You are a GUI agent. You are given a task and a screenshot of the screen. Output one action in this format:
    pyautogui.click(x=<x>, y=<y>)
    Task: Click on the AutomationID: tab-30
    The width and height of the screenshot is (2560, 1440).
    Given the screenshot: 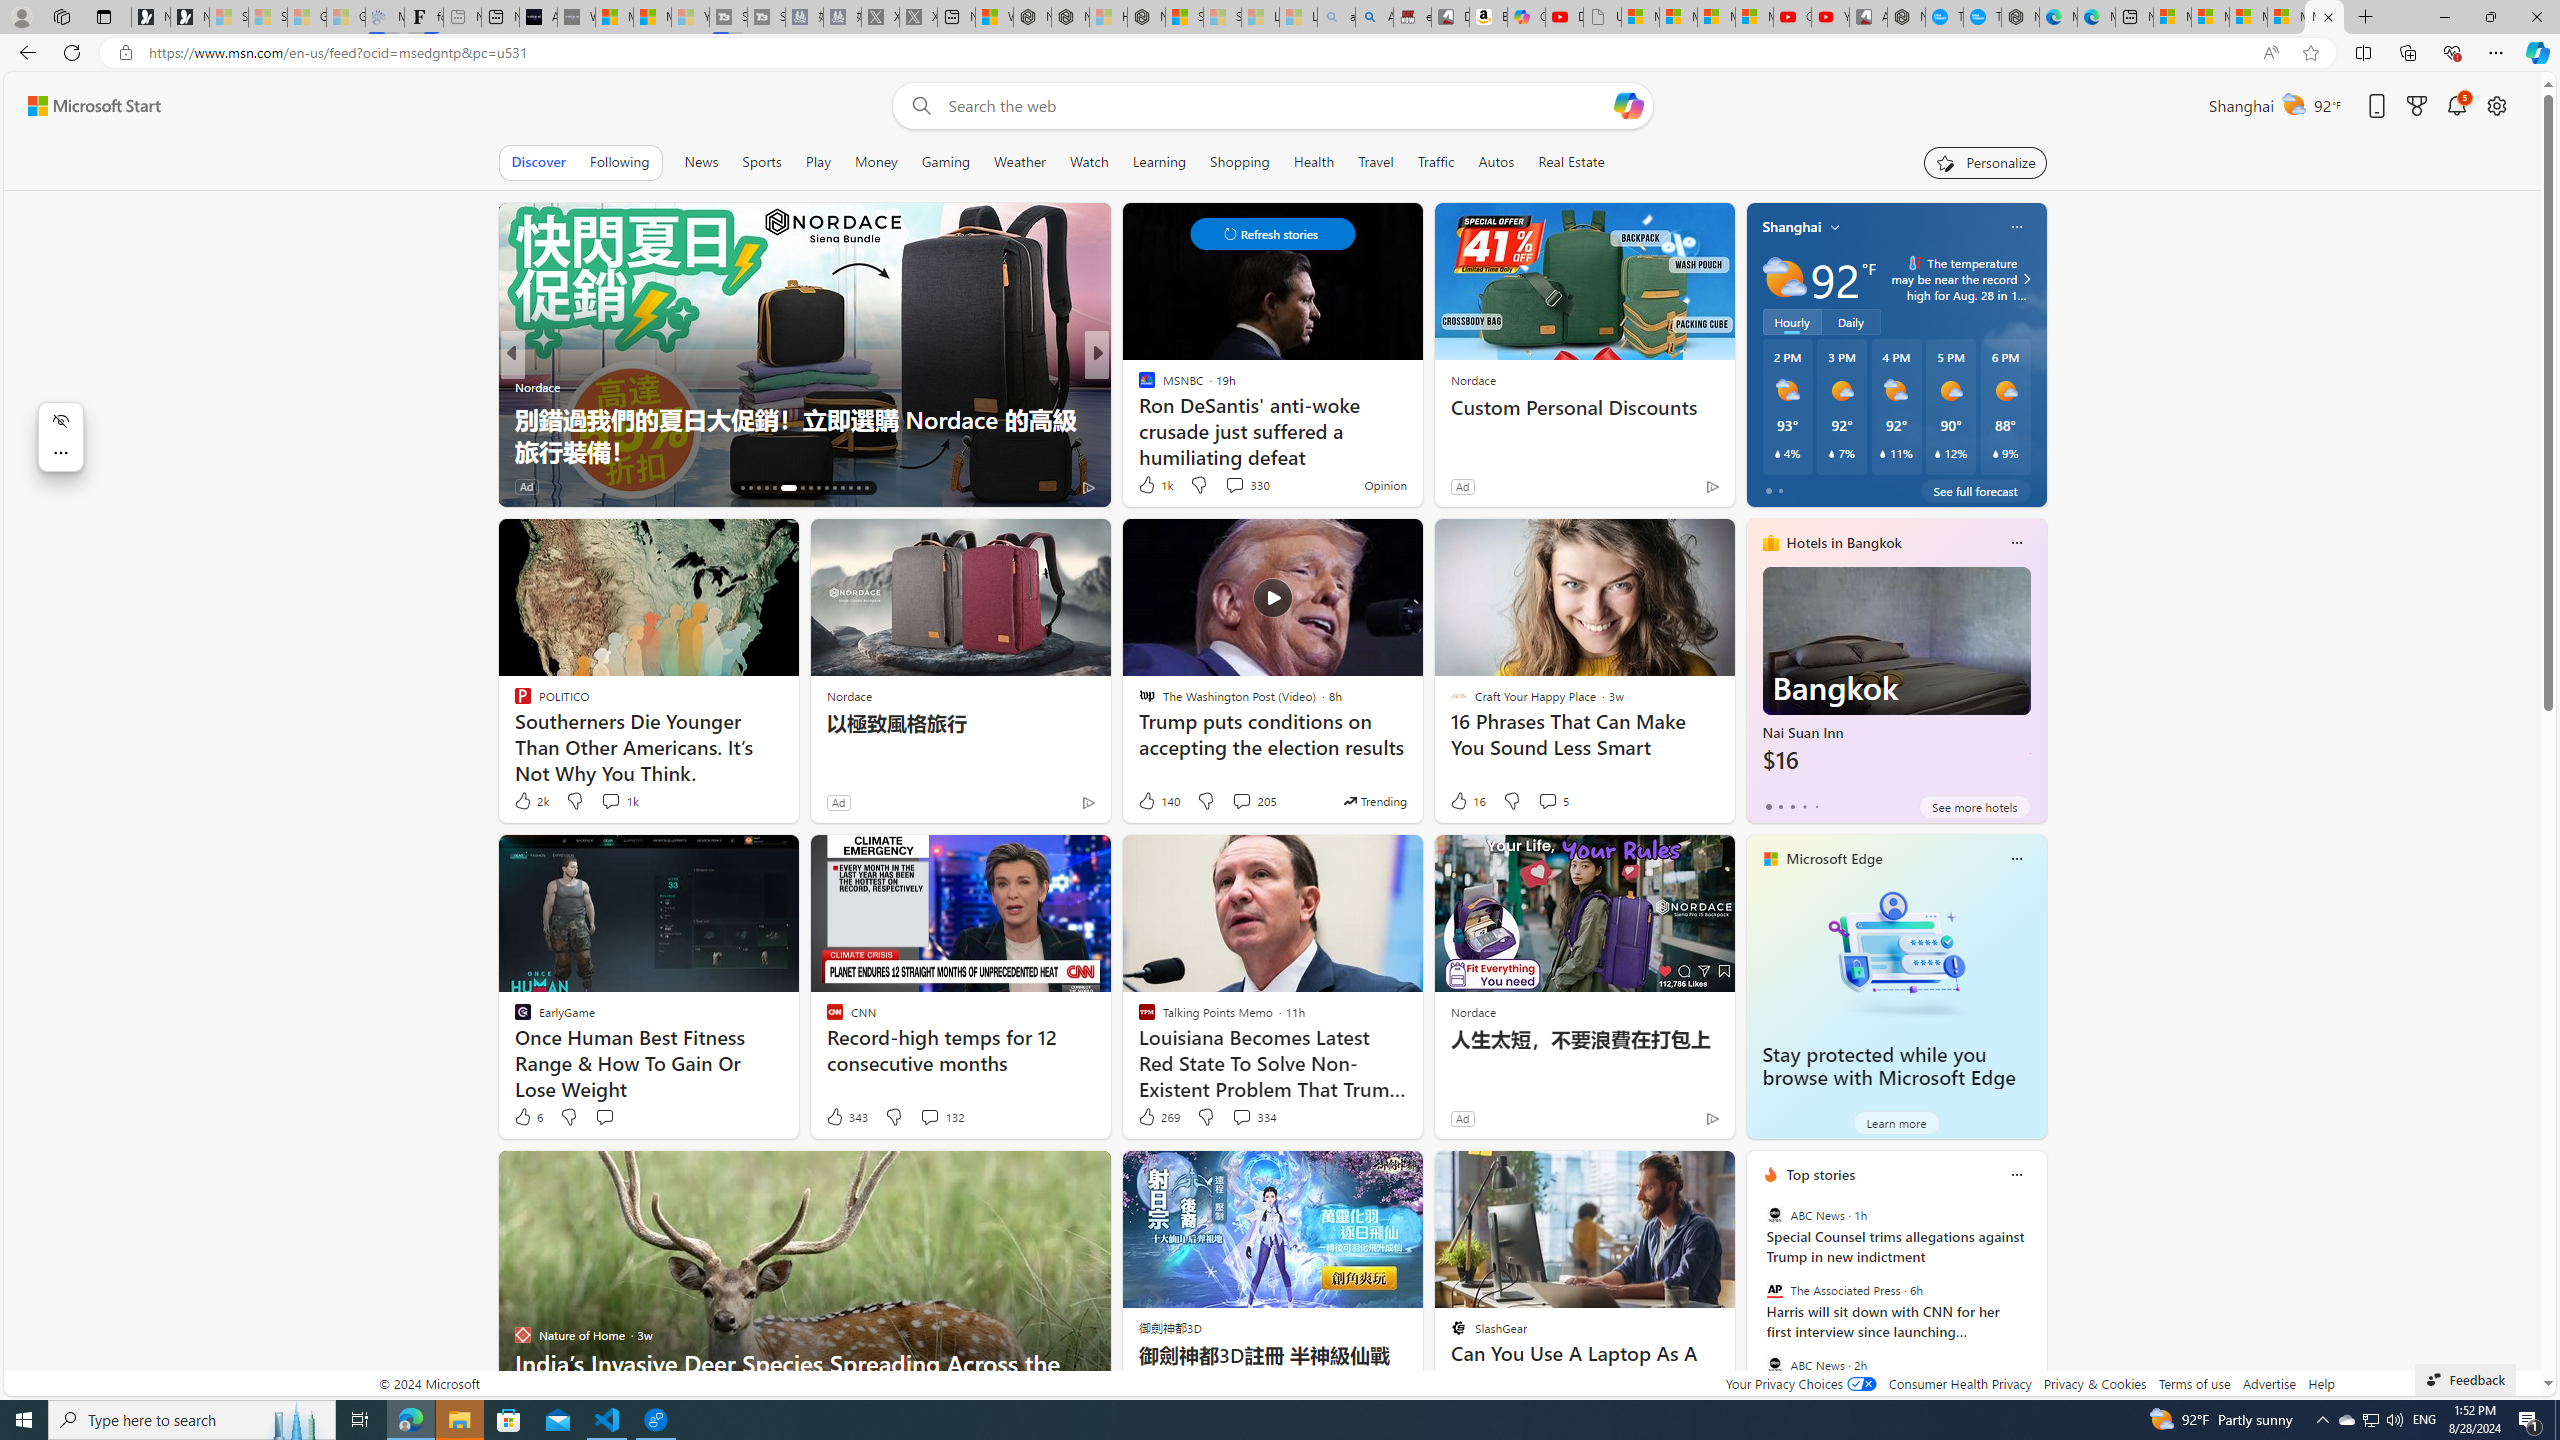 What is the action you would take?
    pyautogui.click(x=866, y=488)
    